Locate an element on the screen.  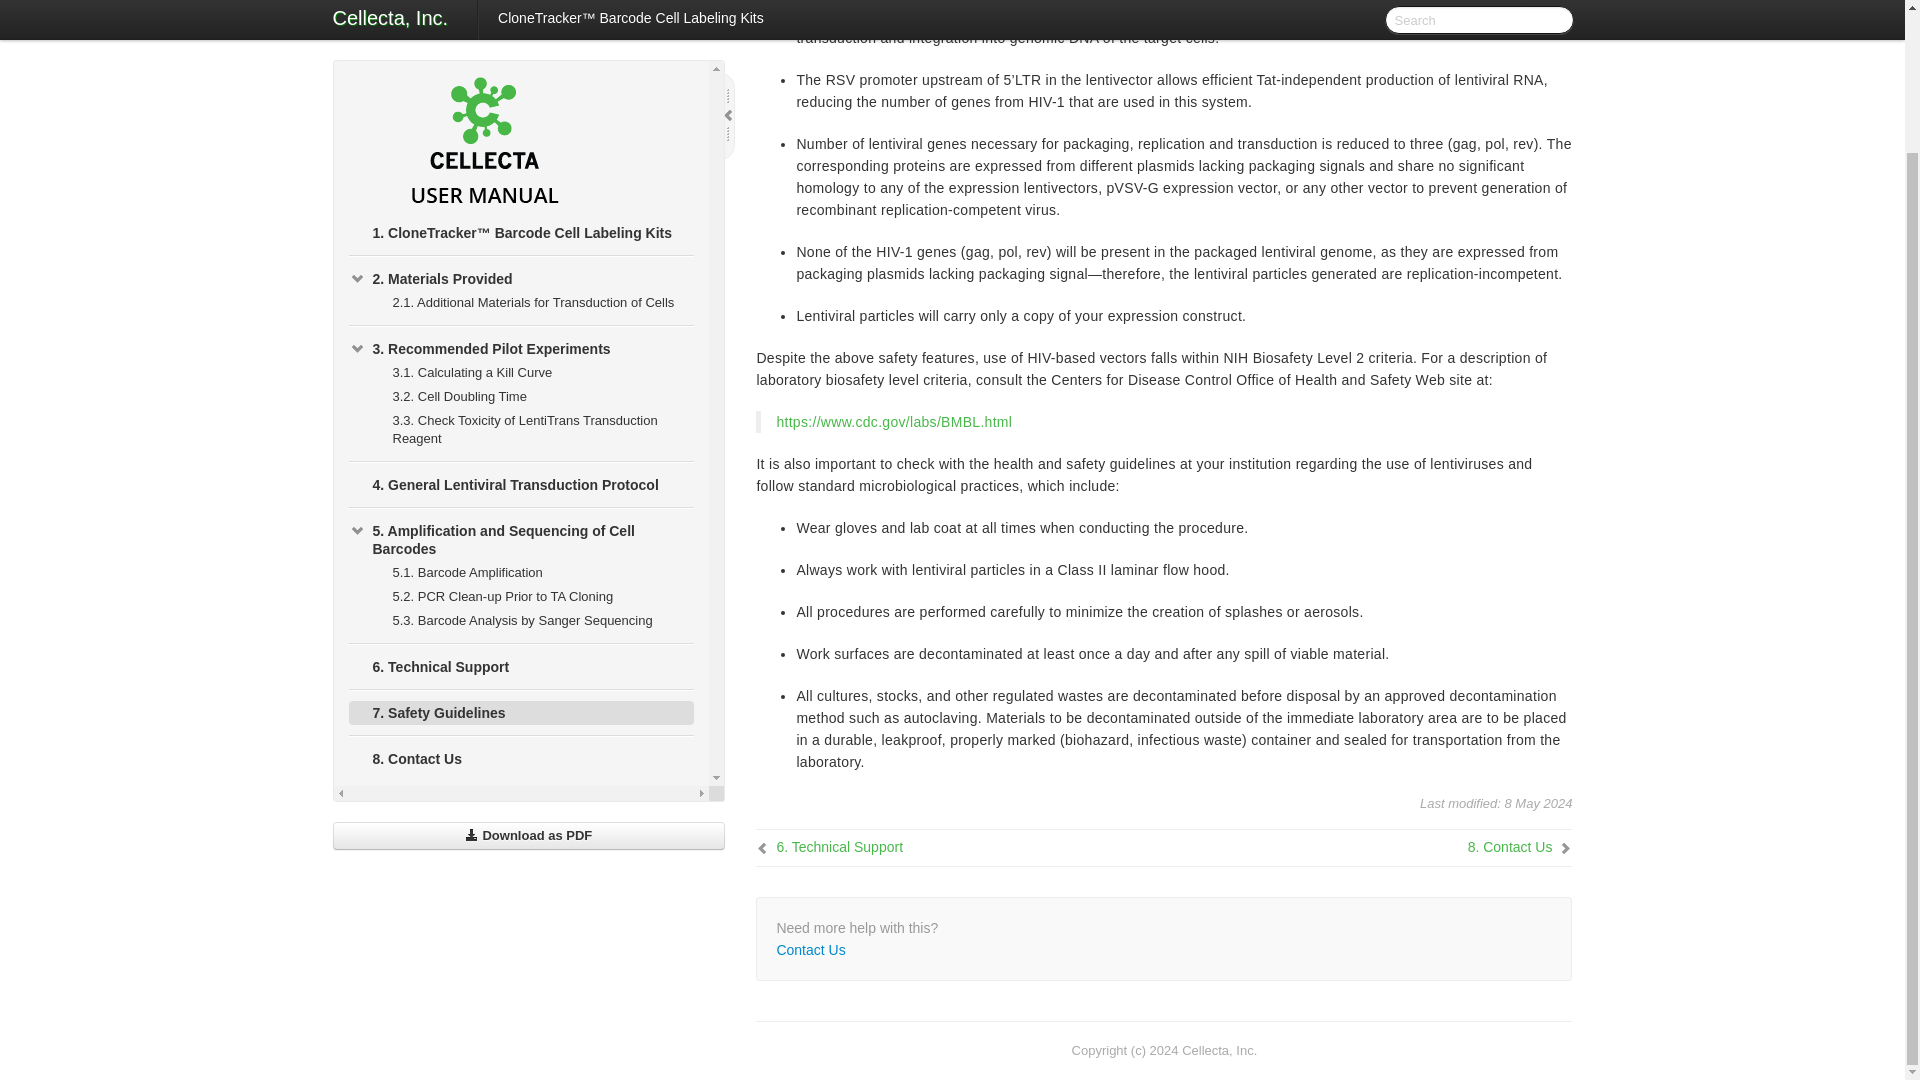
6. Technical Support is located at coordinates (520, 504).